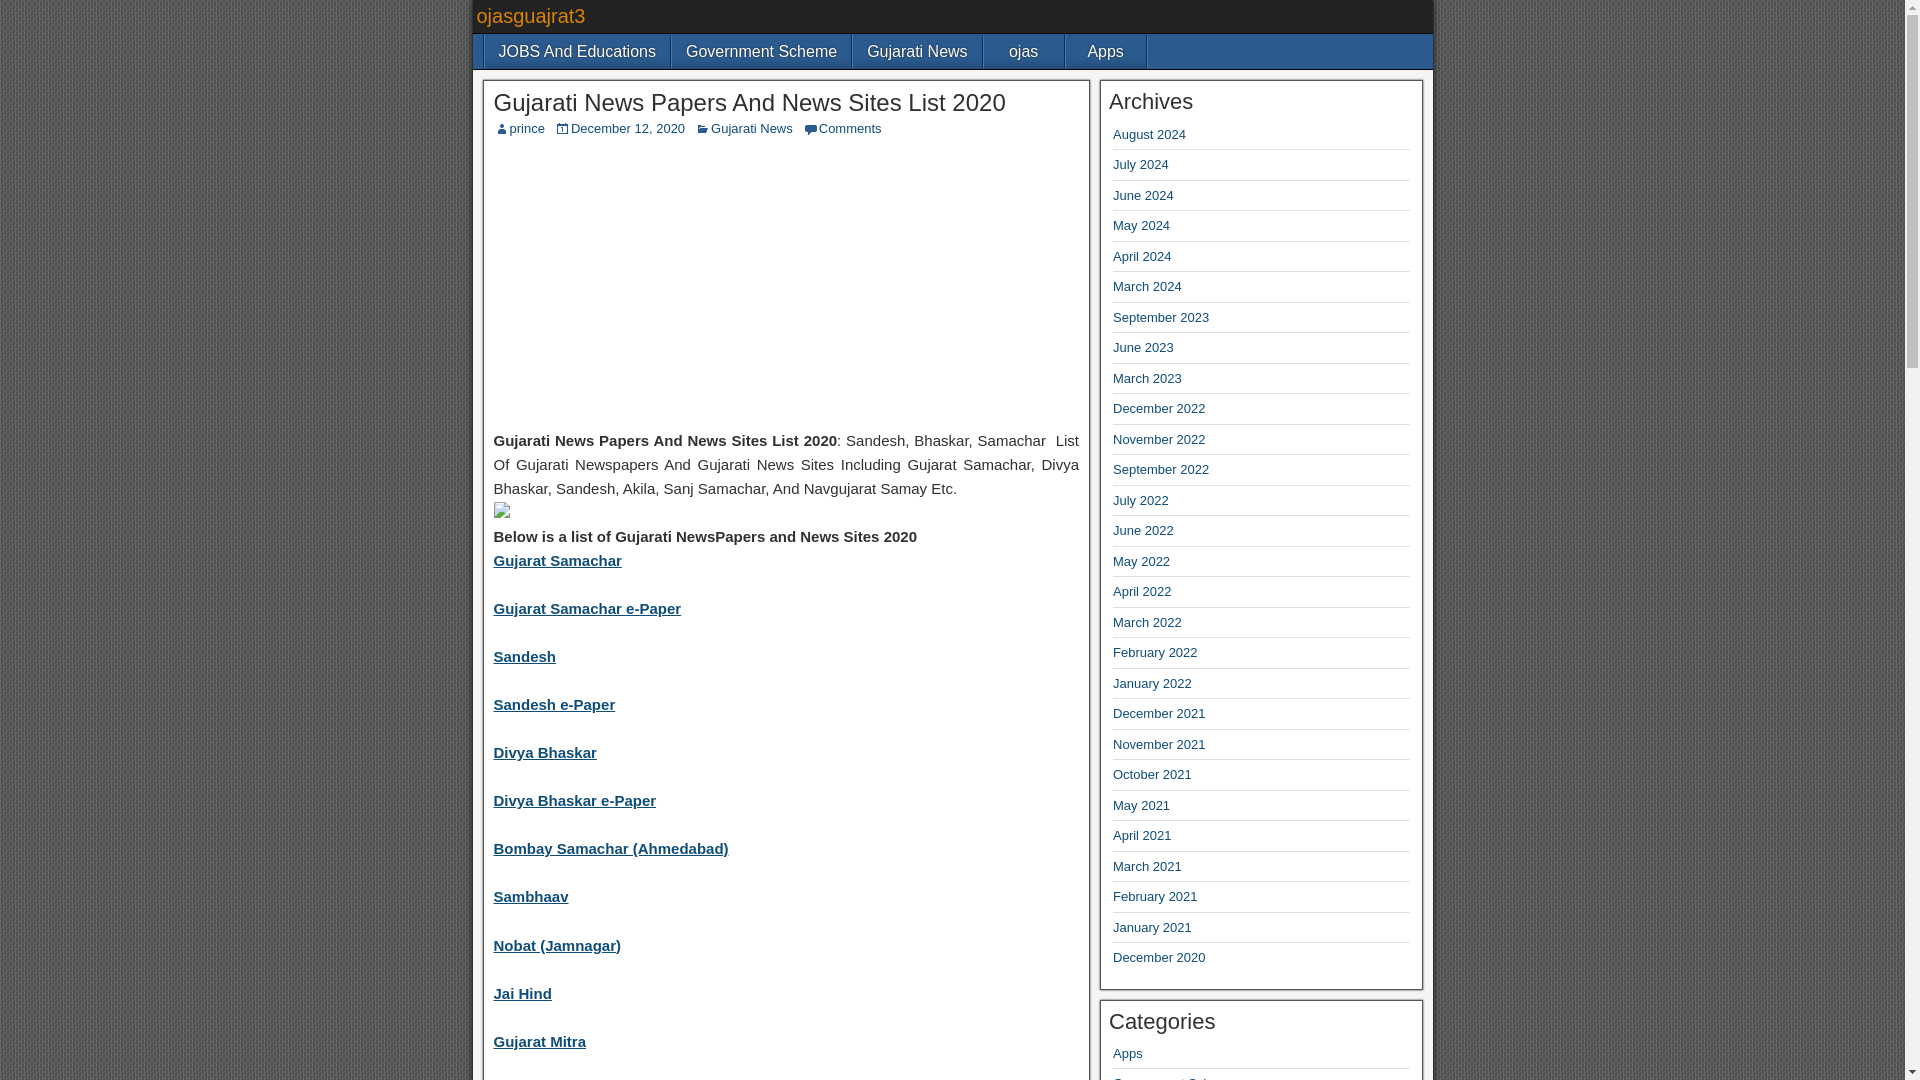  Describe the element at coordinates (628, 128) in the screenshot. I see `December 12, 2020` at that location.